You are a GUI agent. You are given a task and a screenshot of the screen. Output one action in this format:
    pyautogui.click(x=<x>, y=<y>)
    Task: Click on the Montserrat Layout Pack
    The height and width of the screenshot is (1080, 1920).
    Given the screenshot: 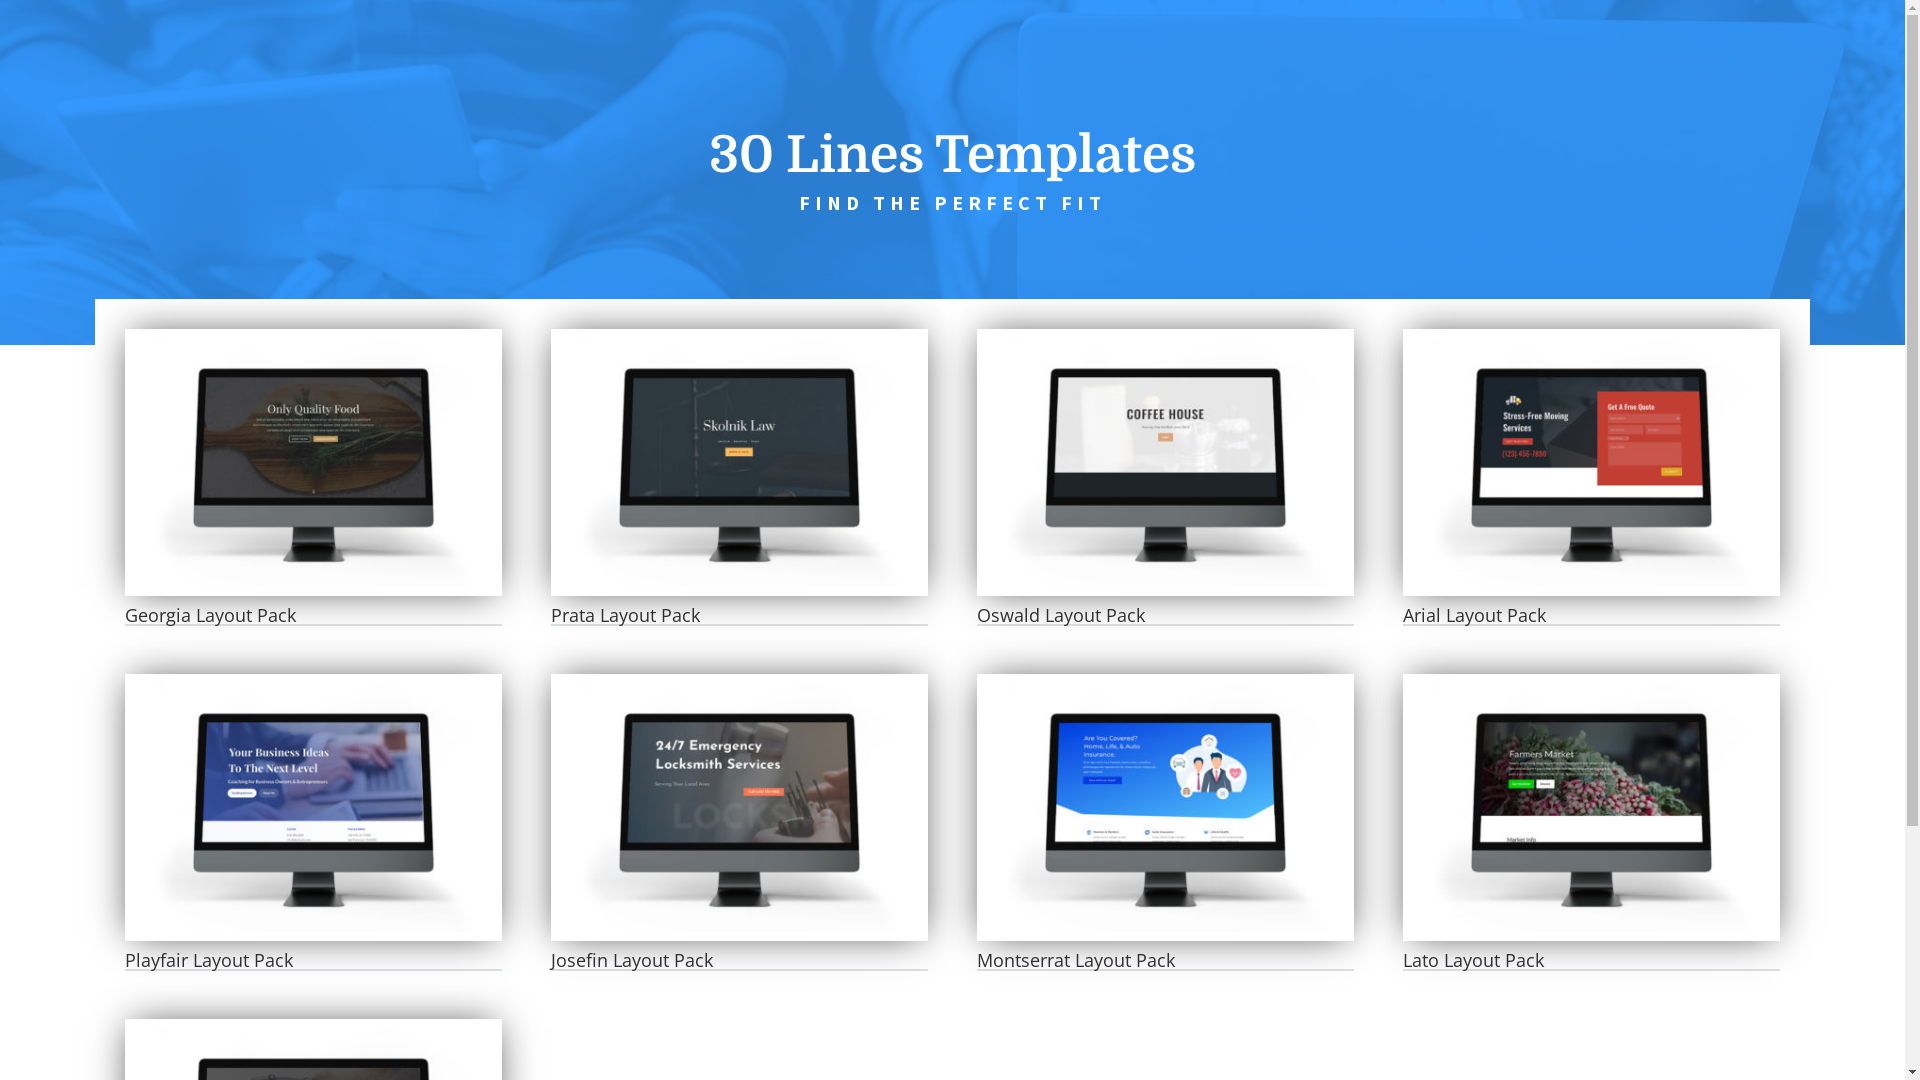 What is the action you would take?
    pyautogui.click(x=1165, y=808)
    